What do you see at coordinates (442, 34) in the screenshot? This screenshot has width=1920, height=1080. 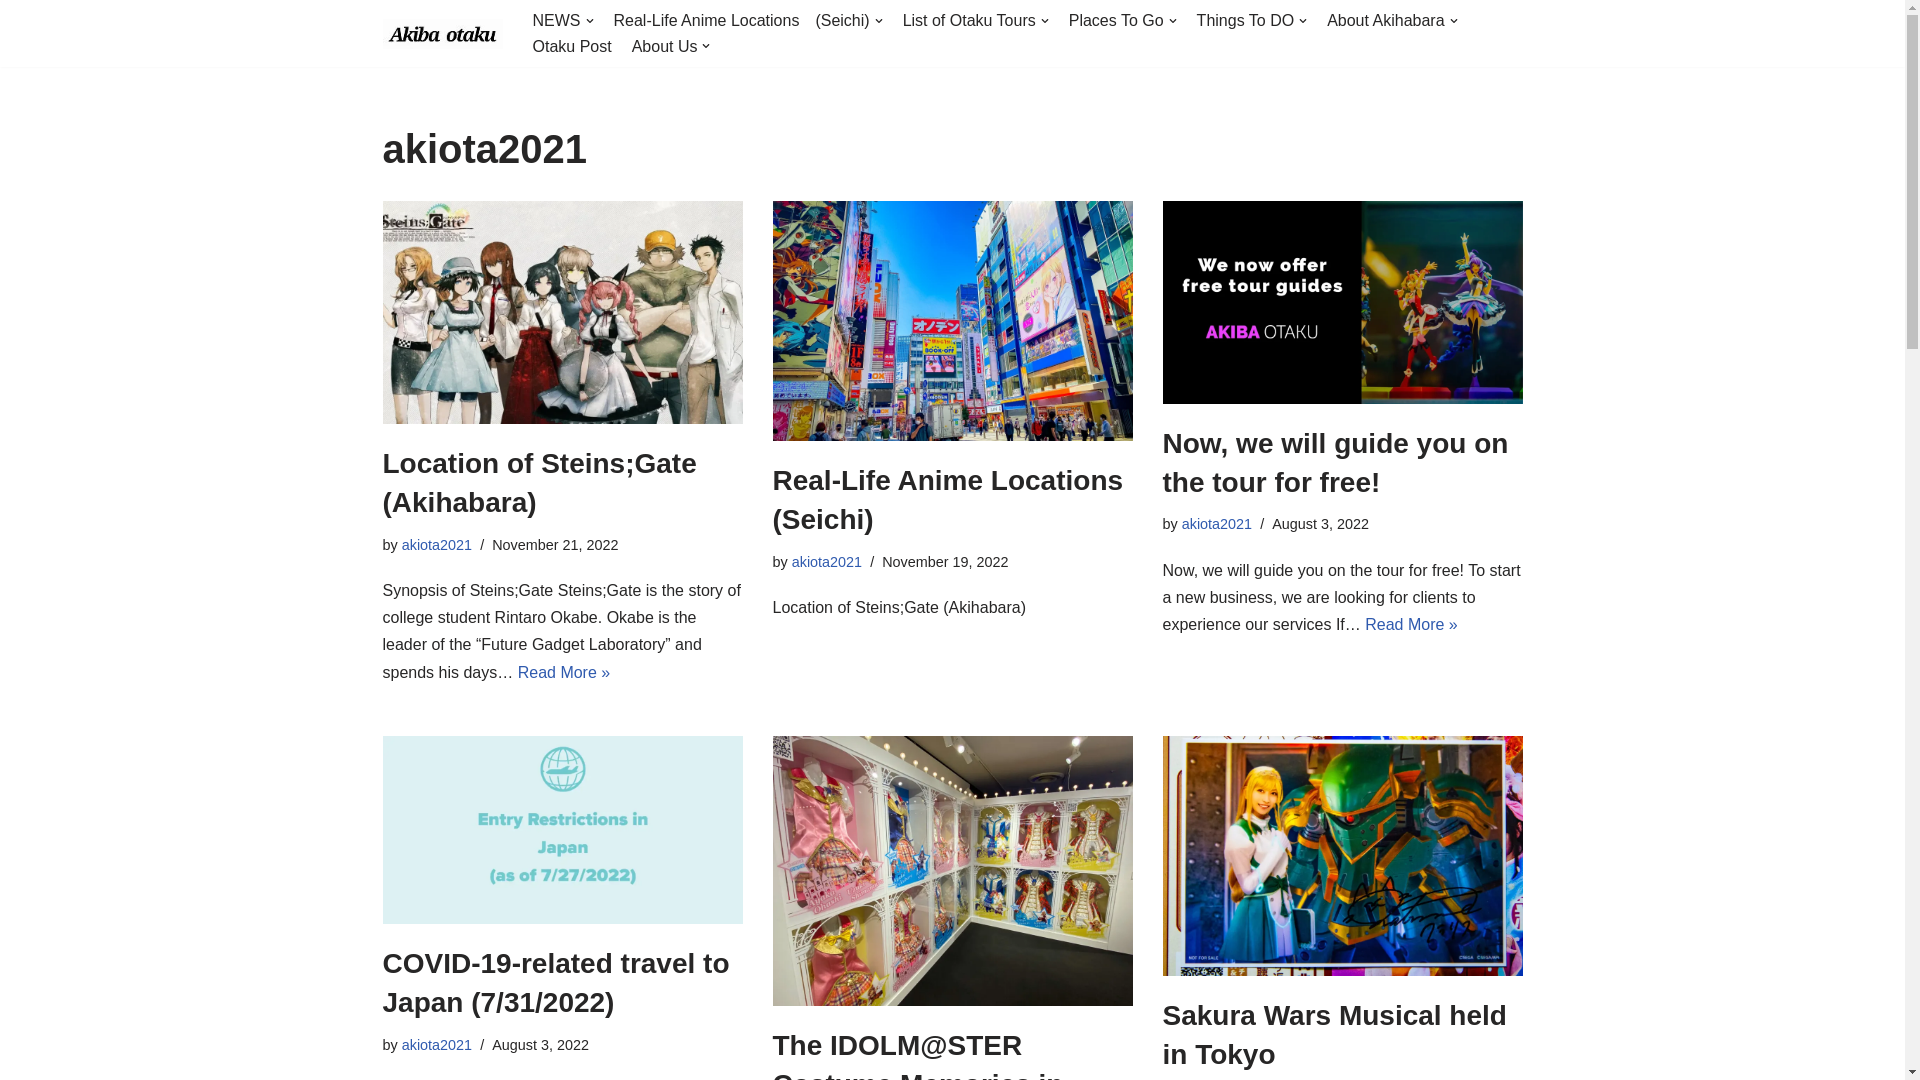 I see `AKIBA OTAKU` at bounding box center [442, 34].